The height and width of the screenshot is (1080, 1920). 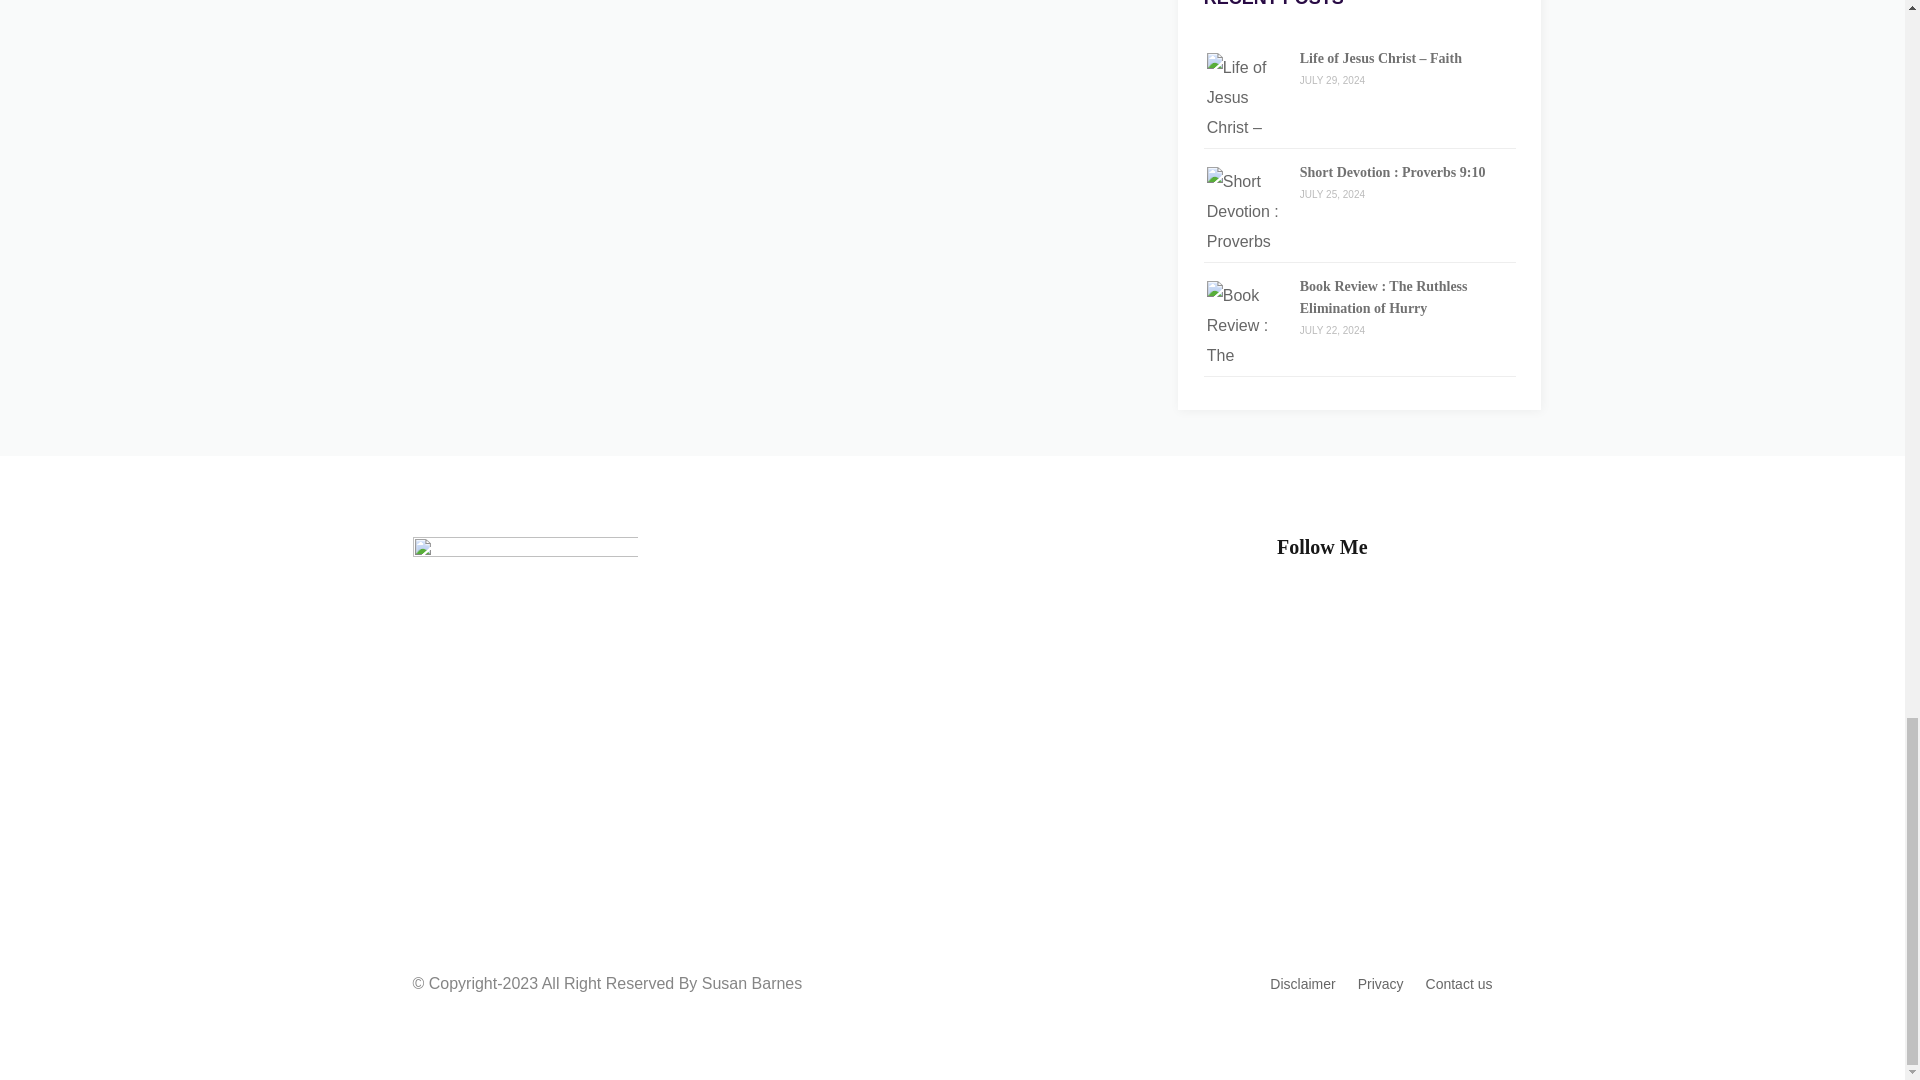 What do you see at coordinates (1400, 612) in the screenshot?
I see `Follow on Goodreads` at bounding box center [1400, 612].